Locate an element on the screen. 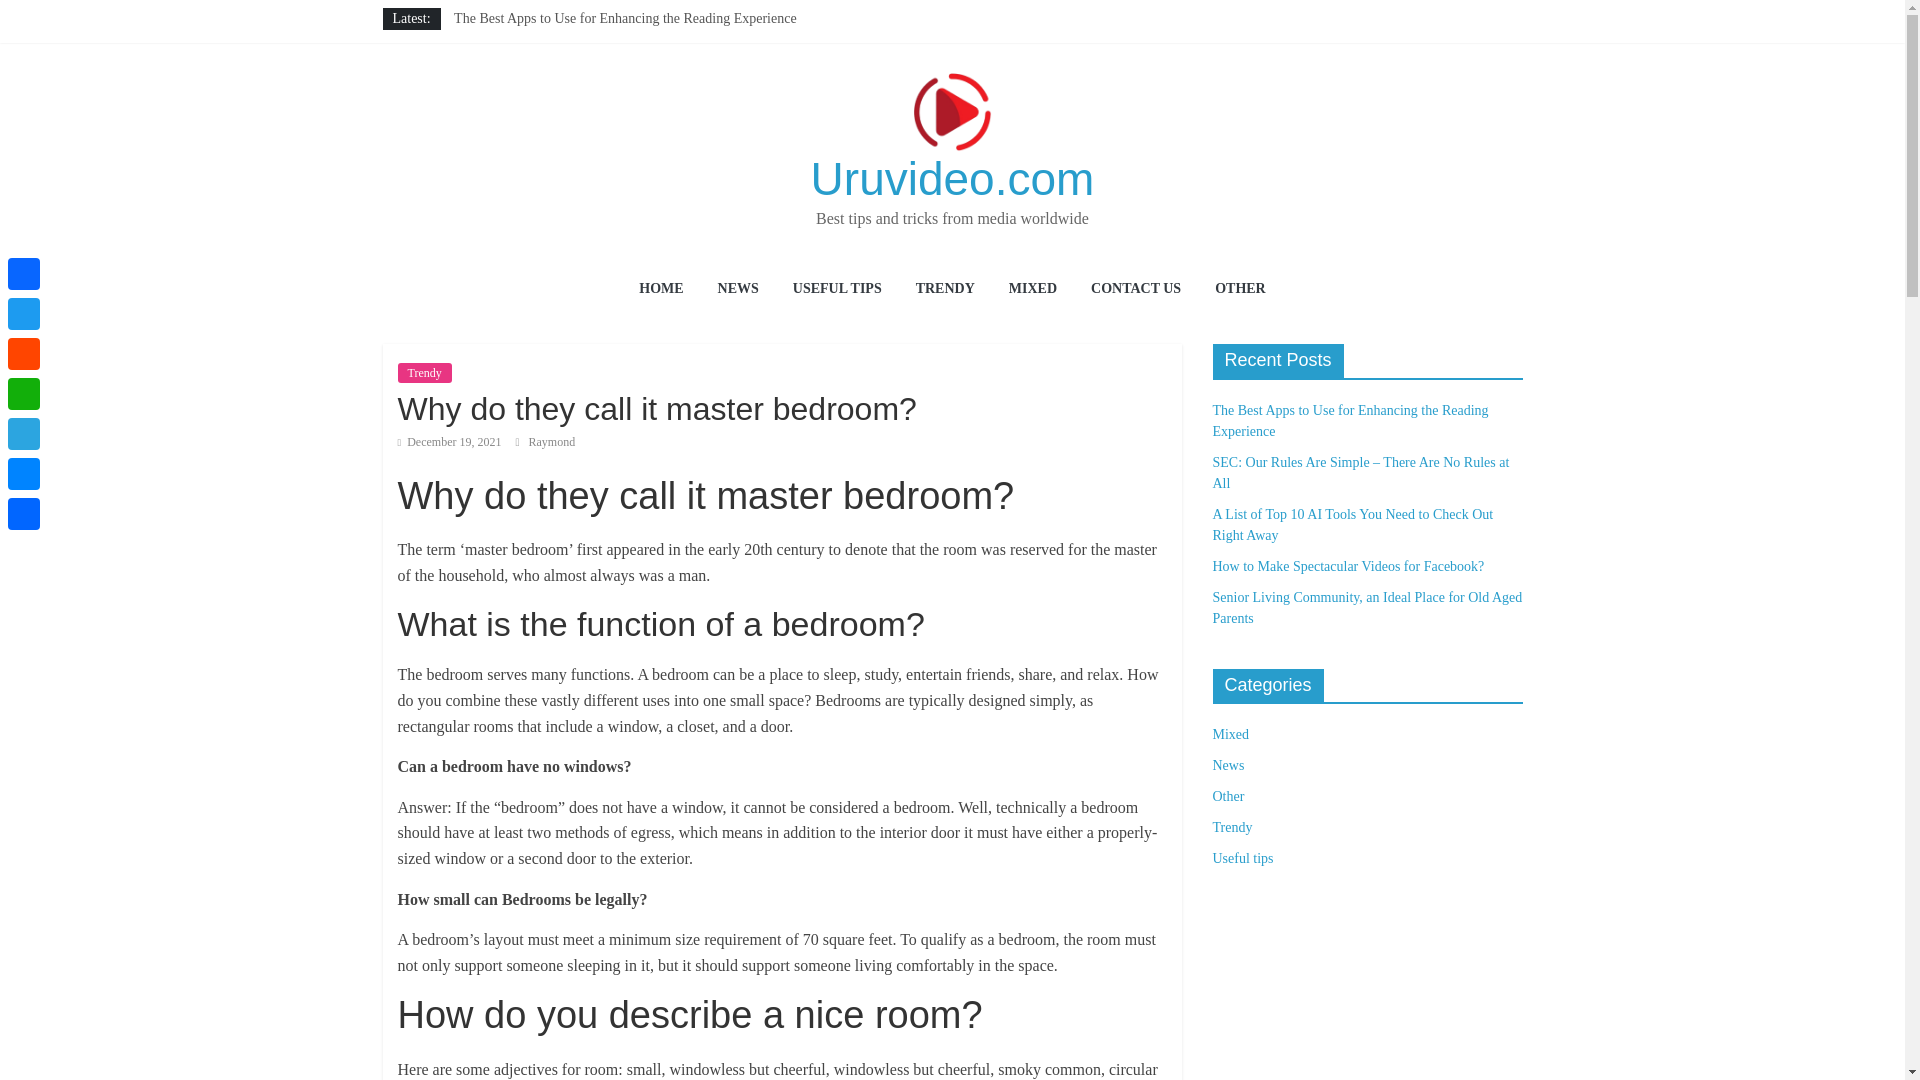 Image resolution: width=1920 pixels, height=1080 pixels. CONTACT US is located at coordinates (1136, 290).